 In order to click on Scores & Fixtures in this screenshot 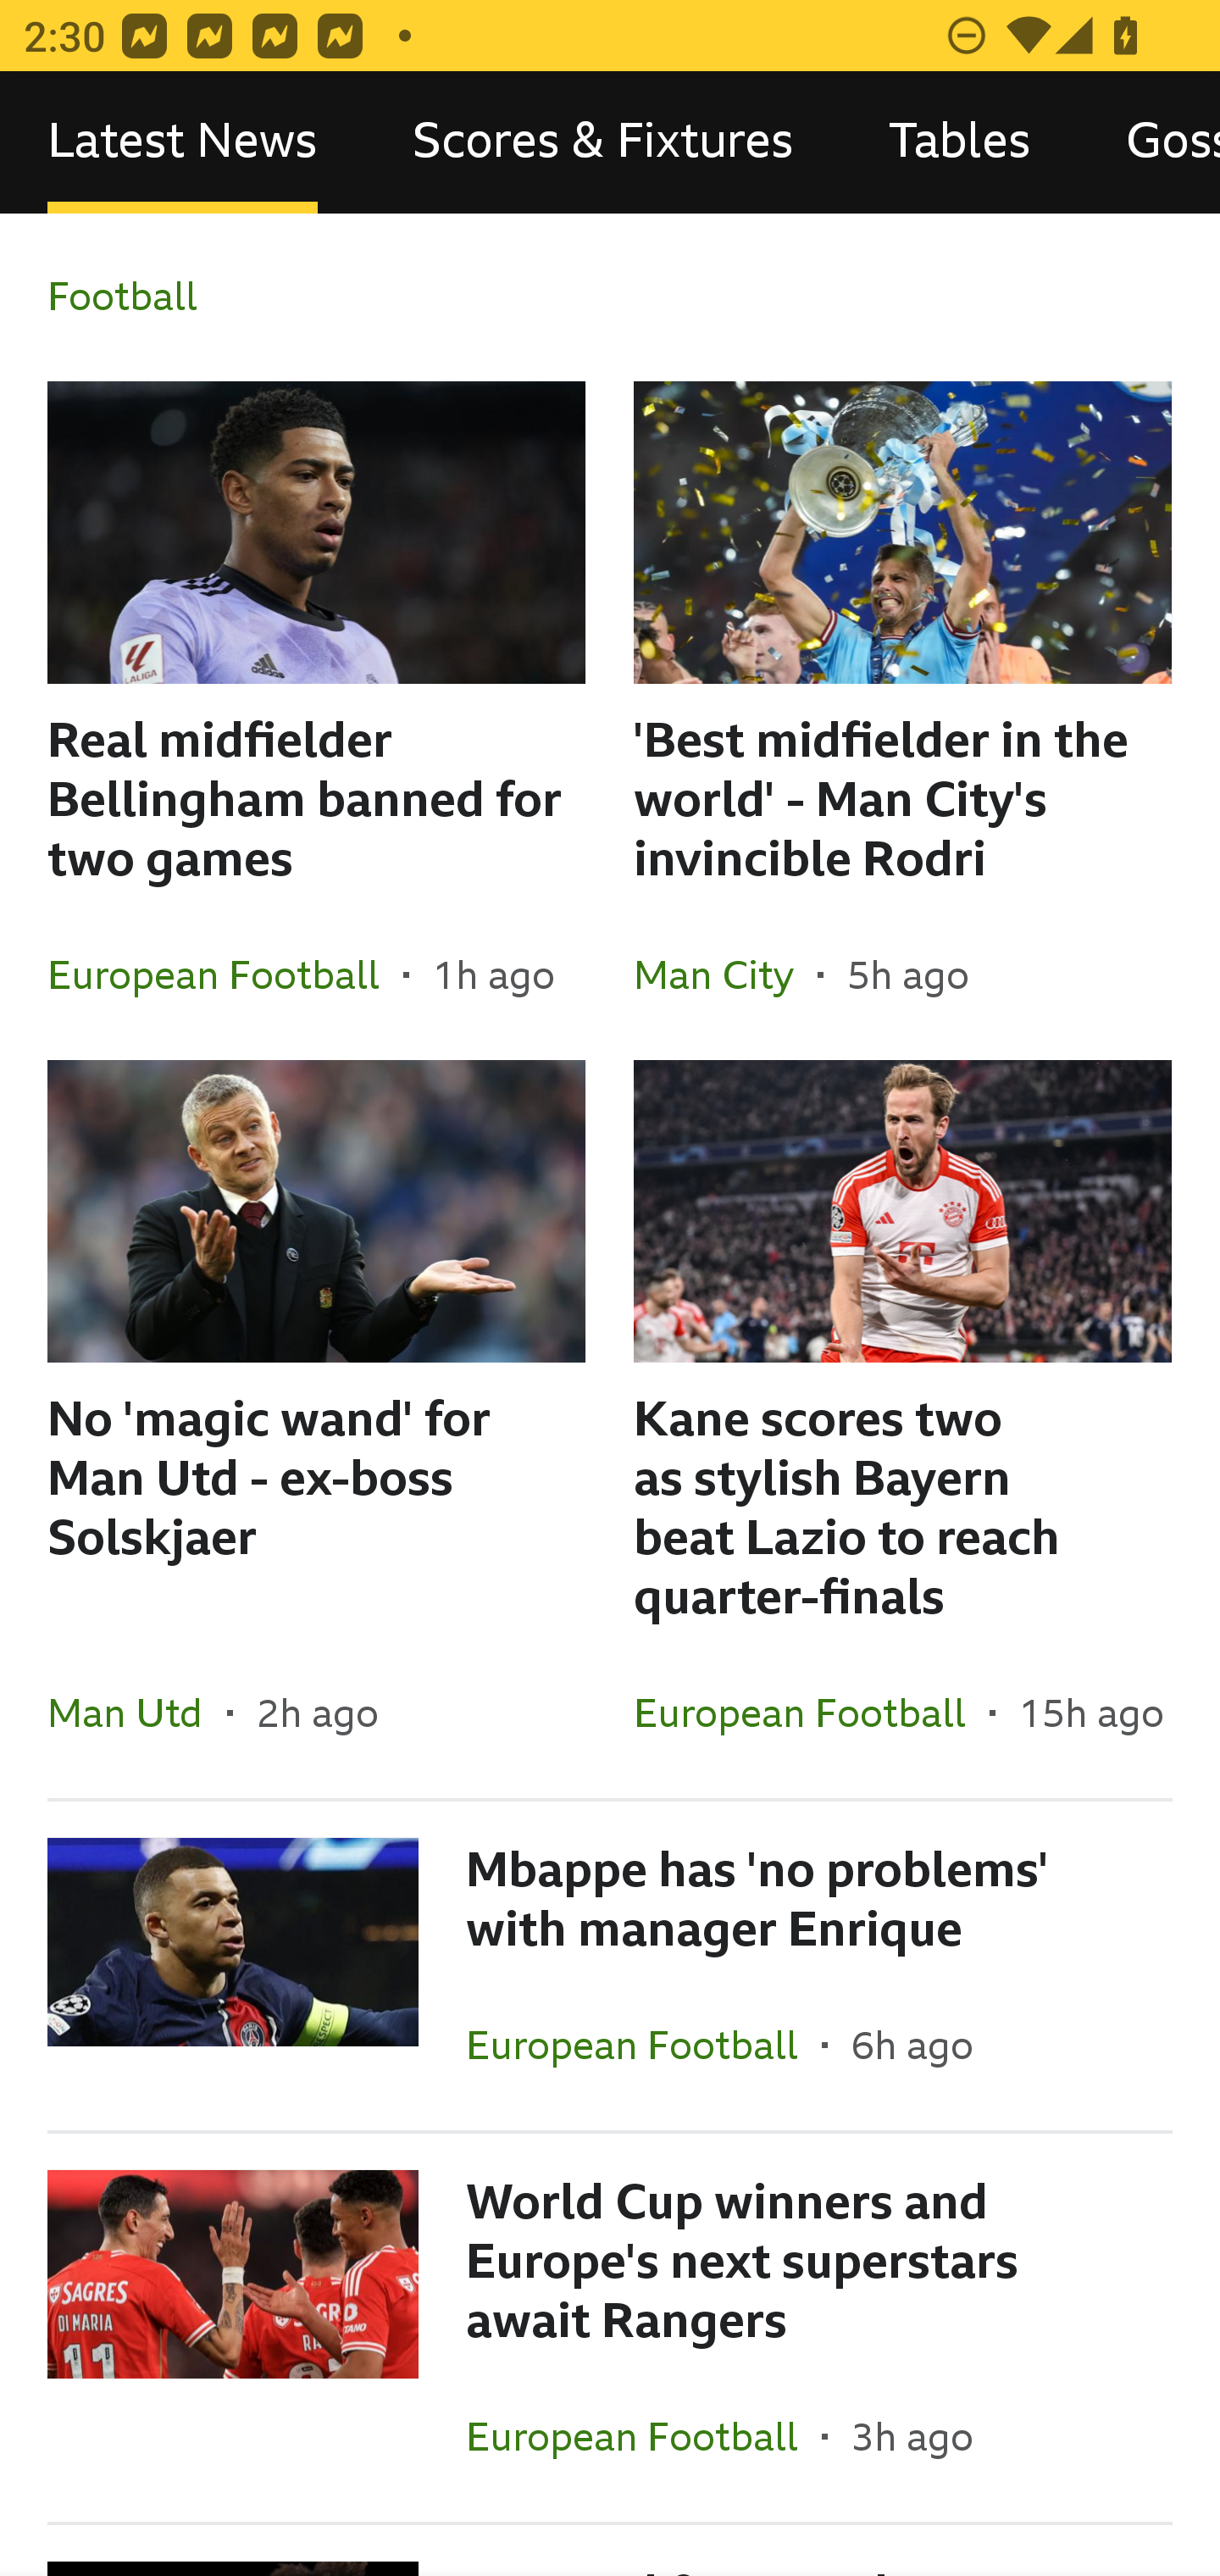, I will do `click(603, 142)`.